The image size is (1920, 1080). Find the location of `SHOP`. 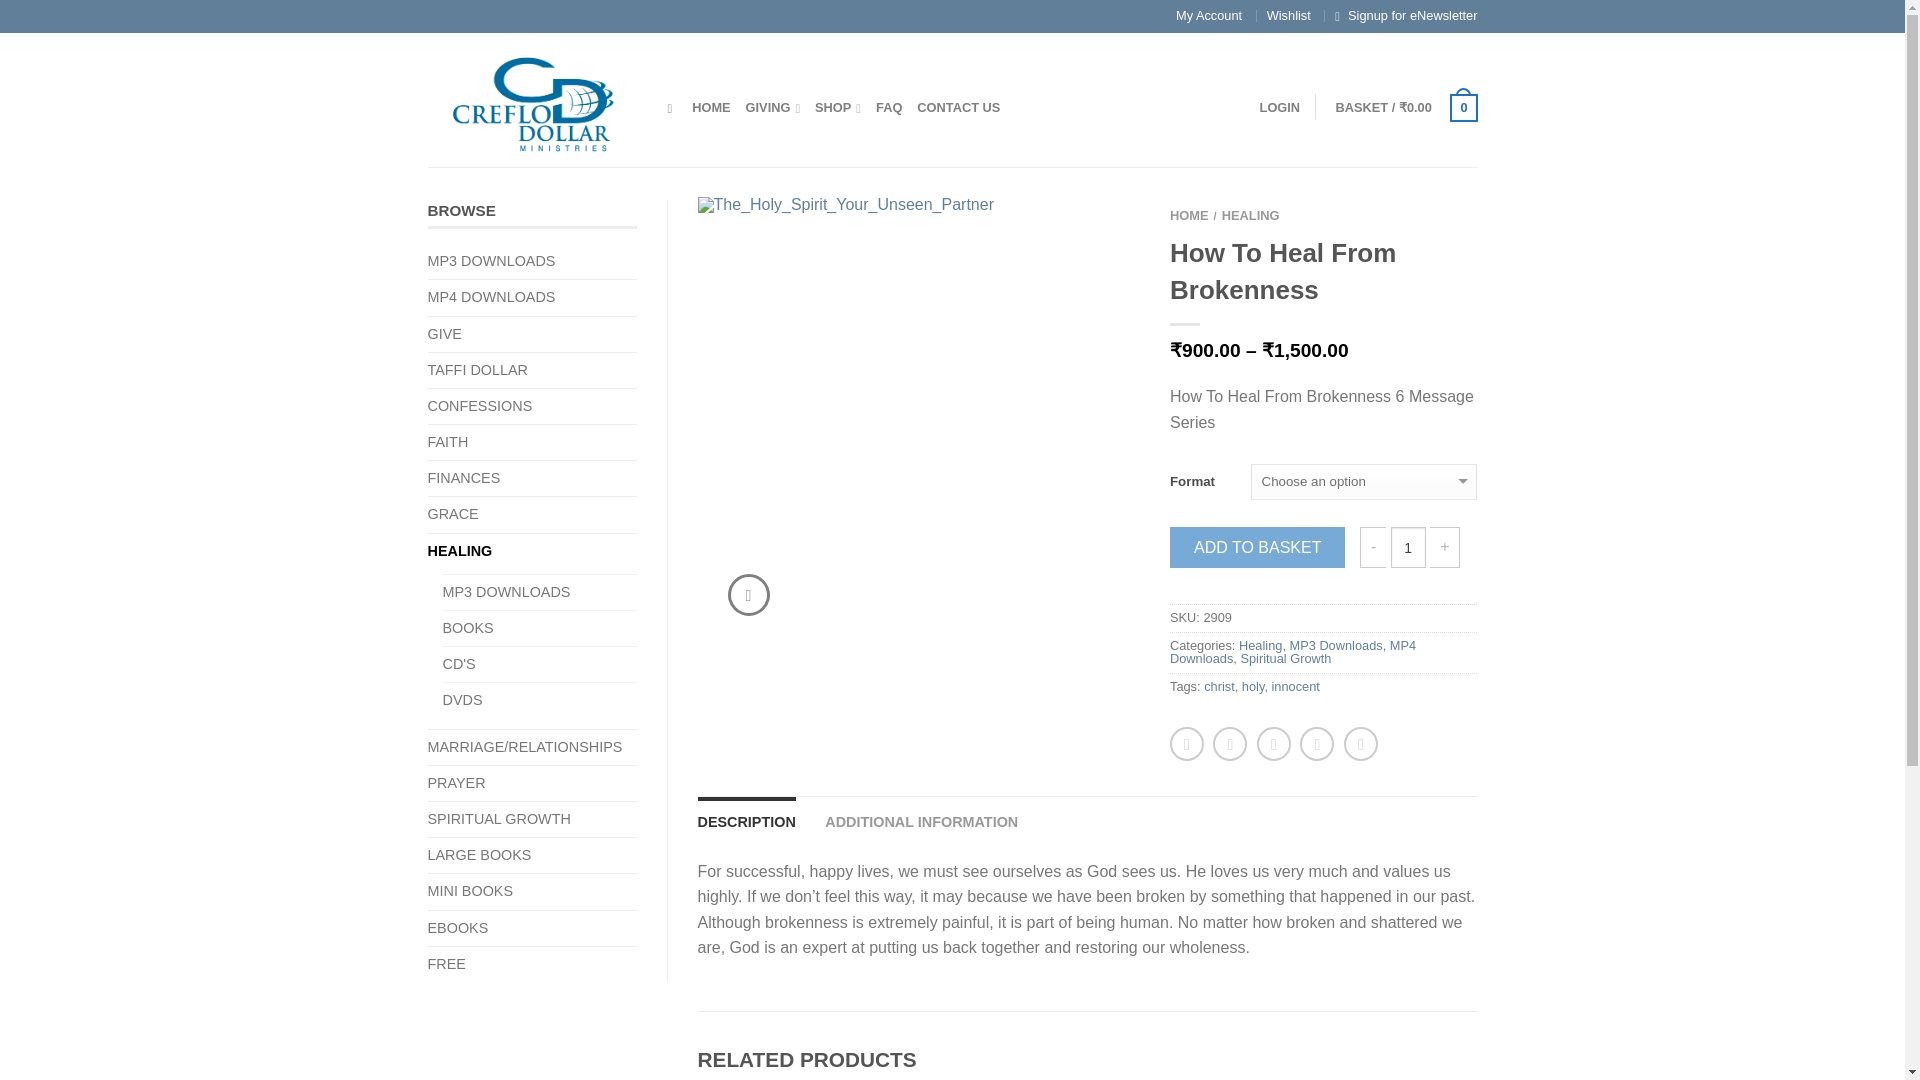

SHOP is located at coordinates (837, 107).